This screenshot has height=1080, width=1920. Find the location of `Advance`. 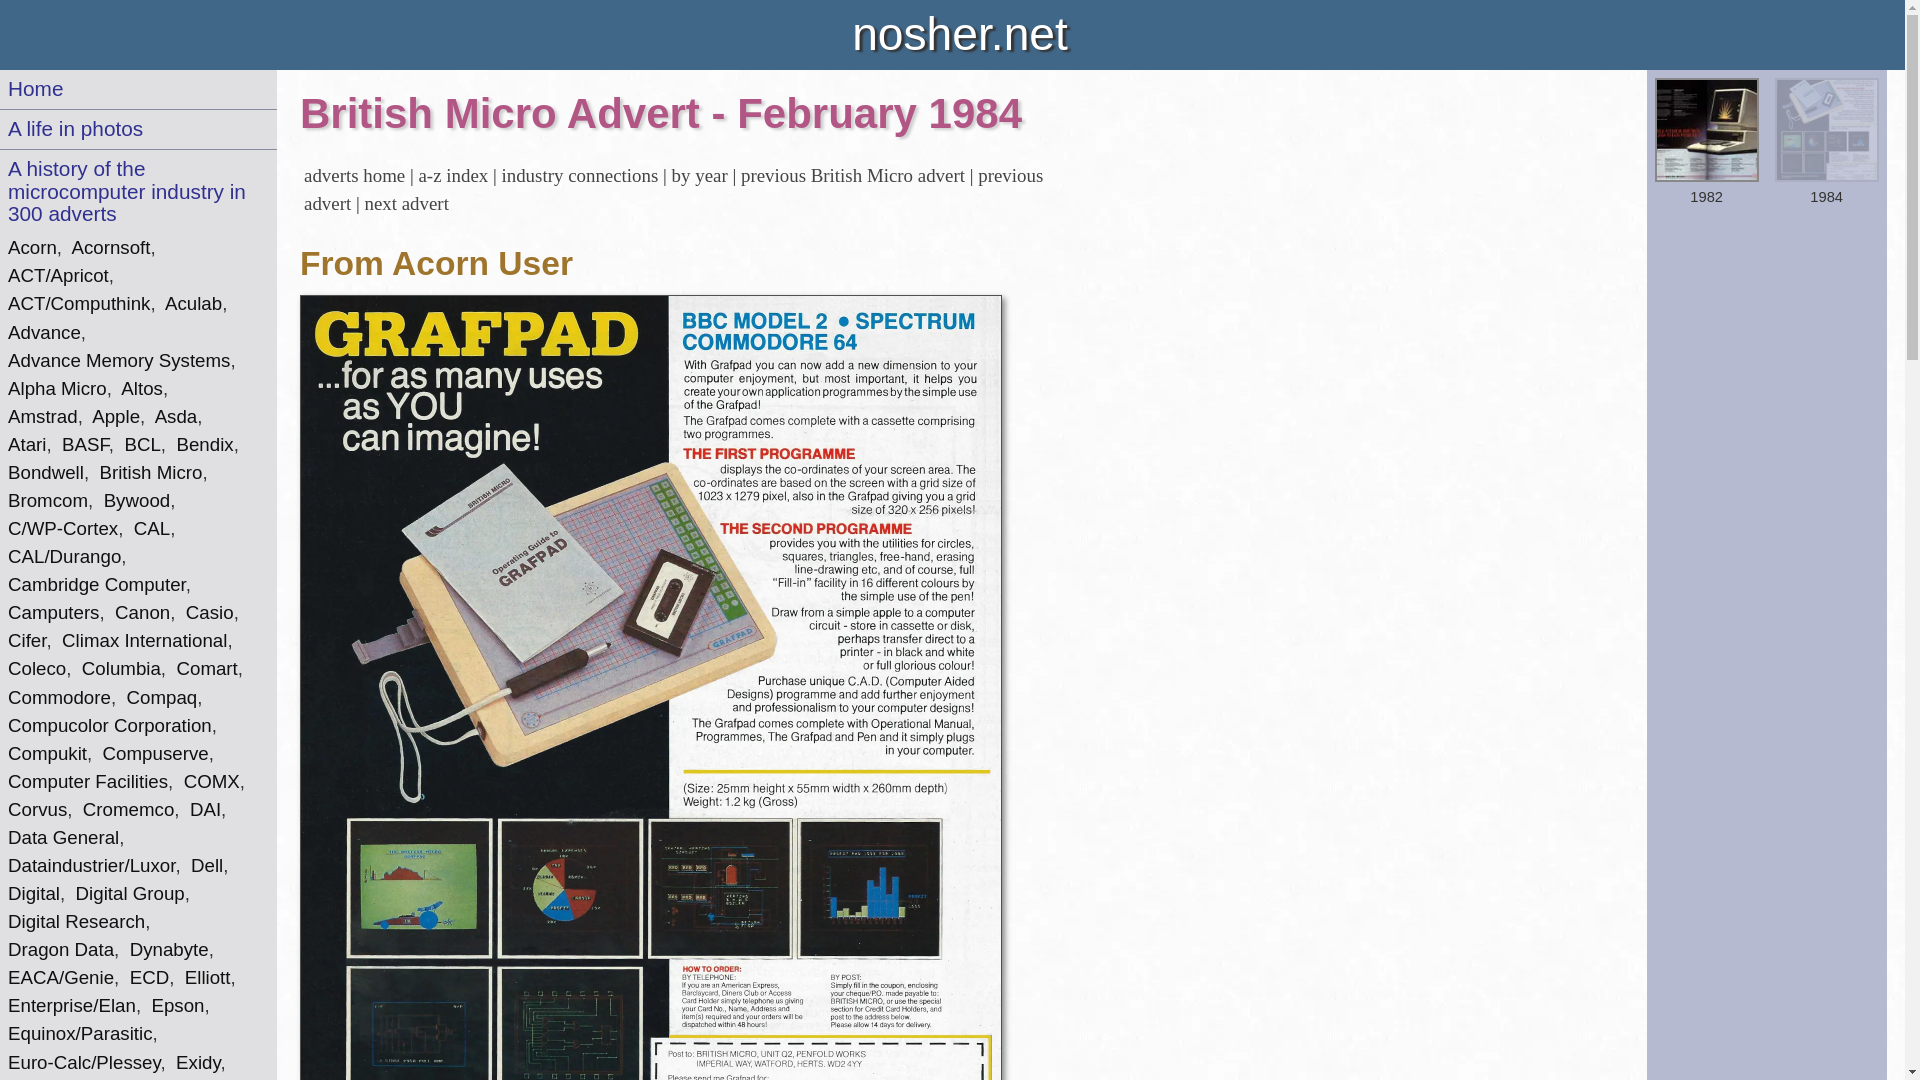

Advance is located at coordinates (44, 332).